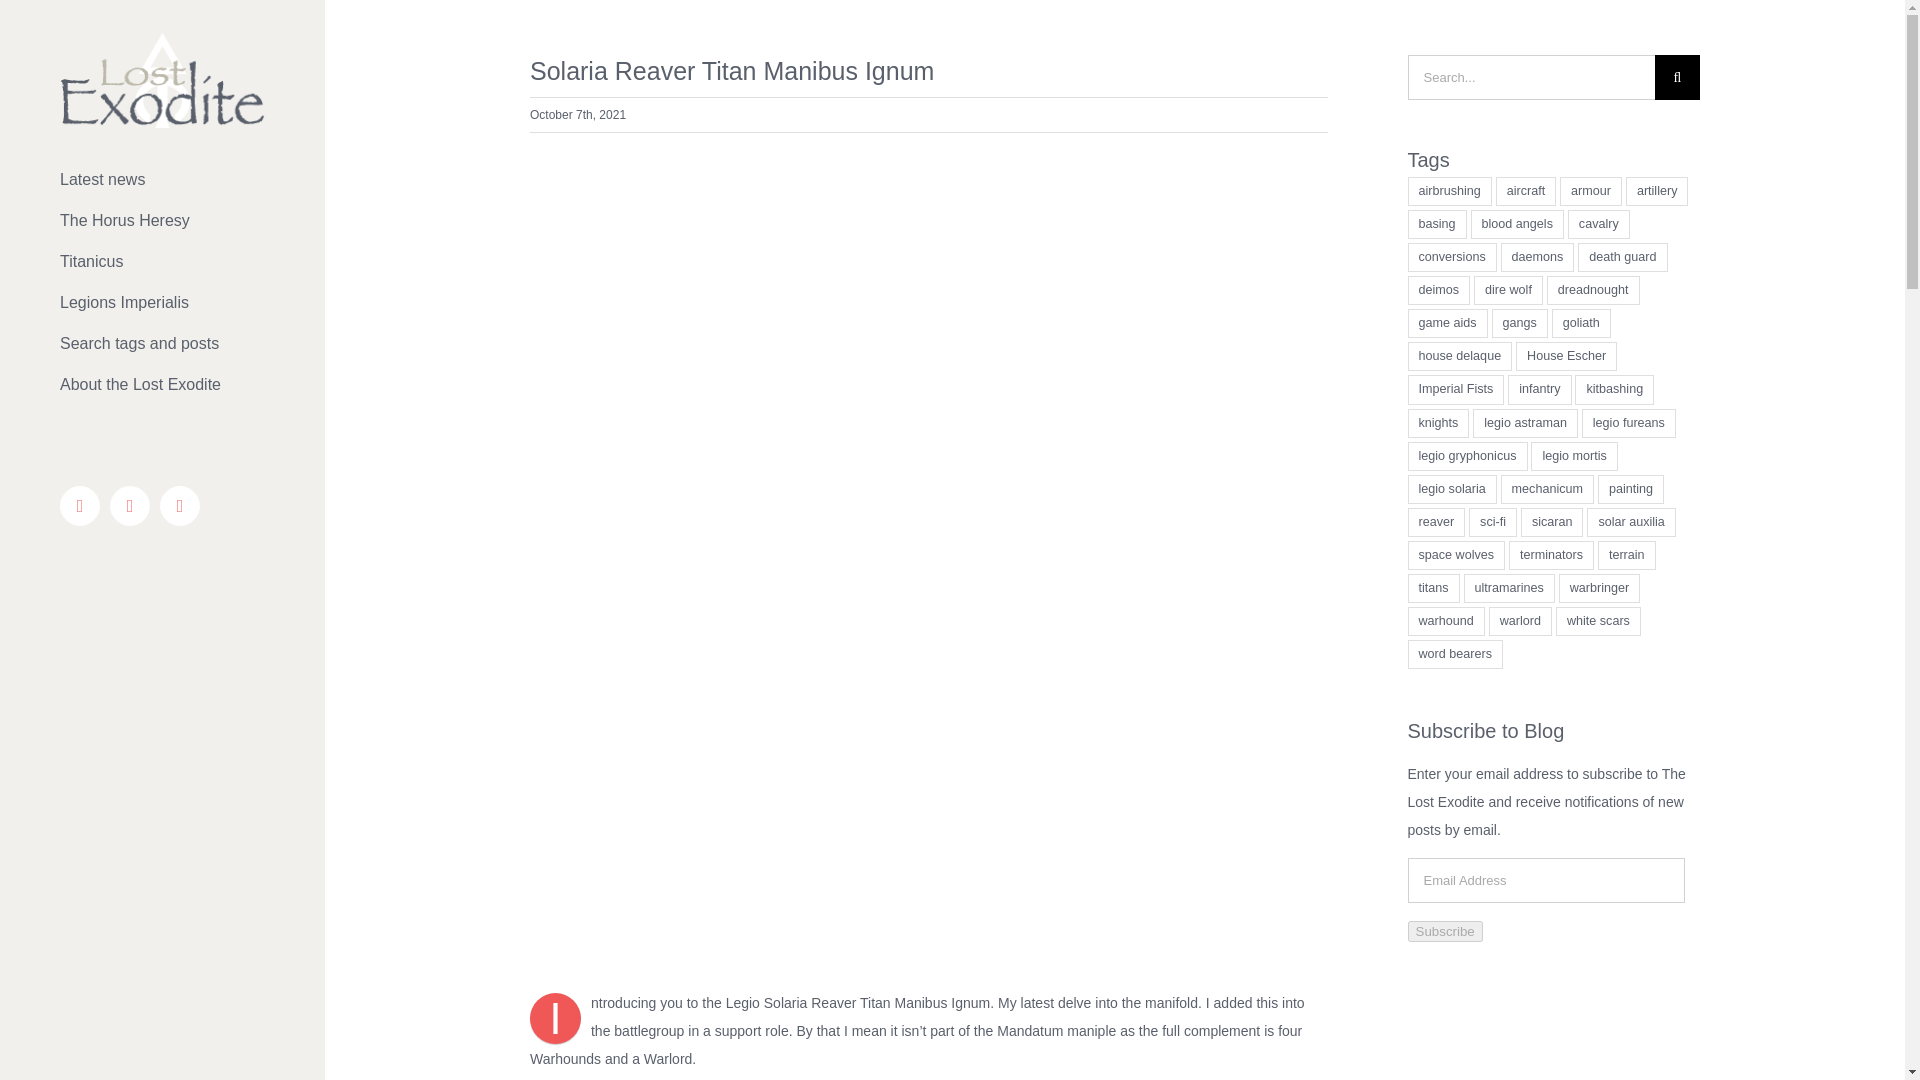 The height and width of the screenshot is (1080, 1920). What do you see at coordinates (129, 506) in the screenshot?
I see `Instagram` at bounding box center [129, 506].